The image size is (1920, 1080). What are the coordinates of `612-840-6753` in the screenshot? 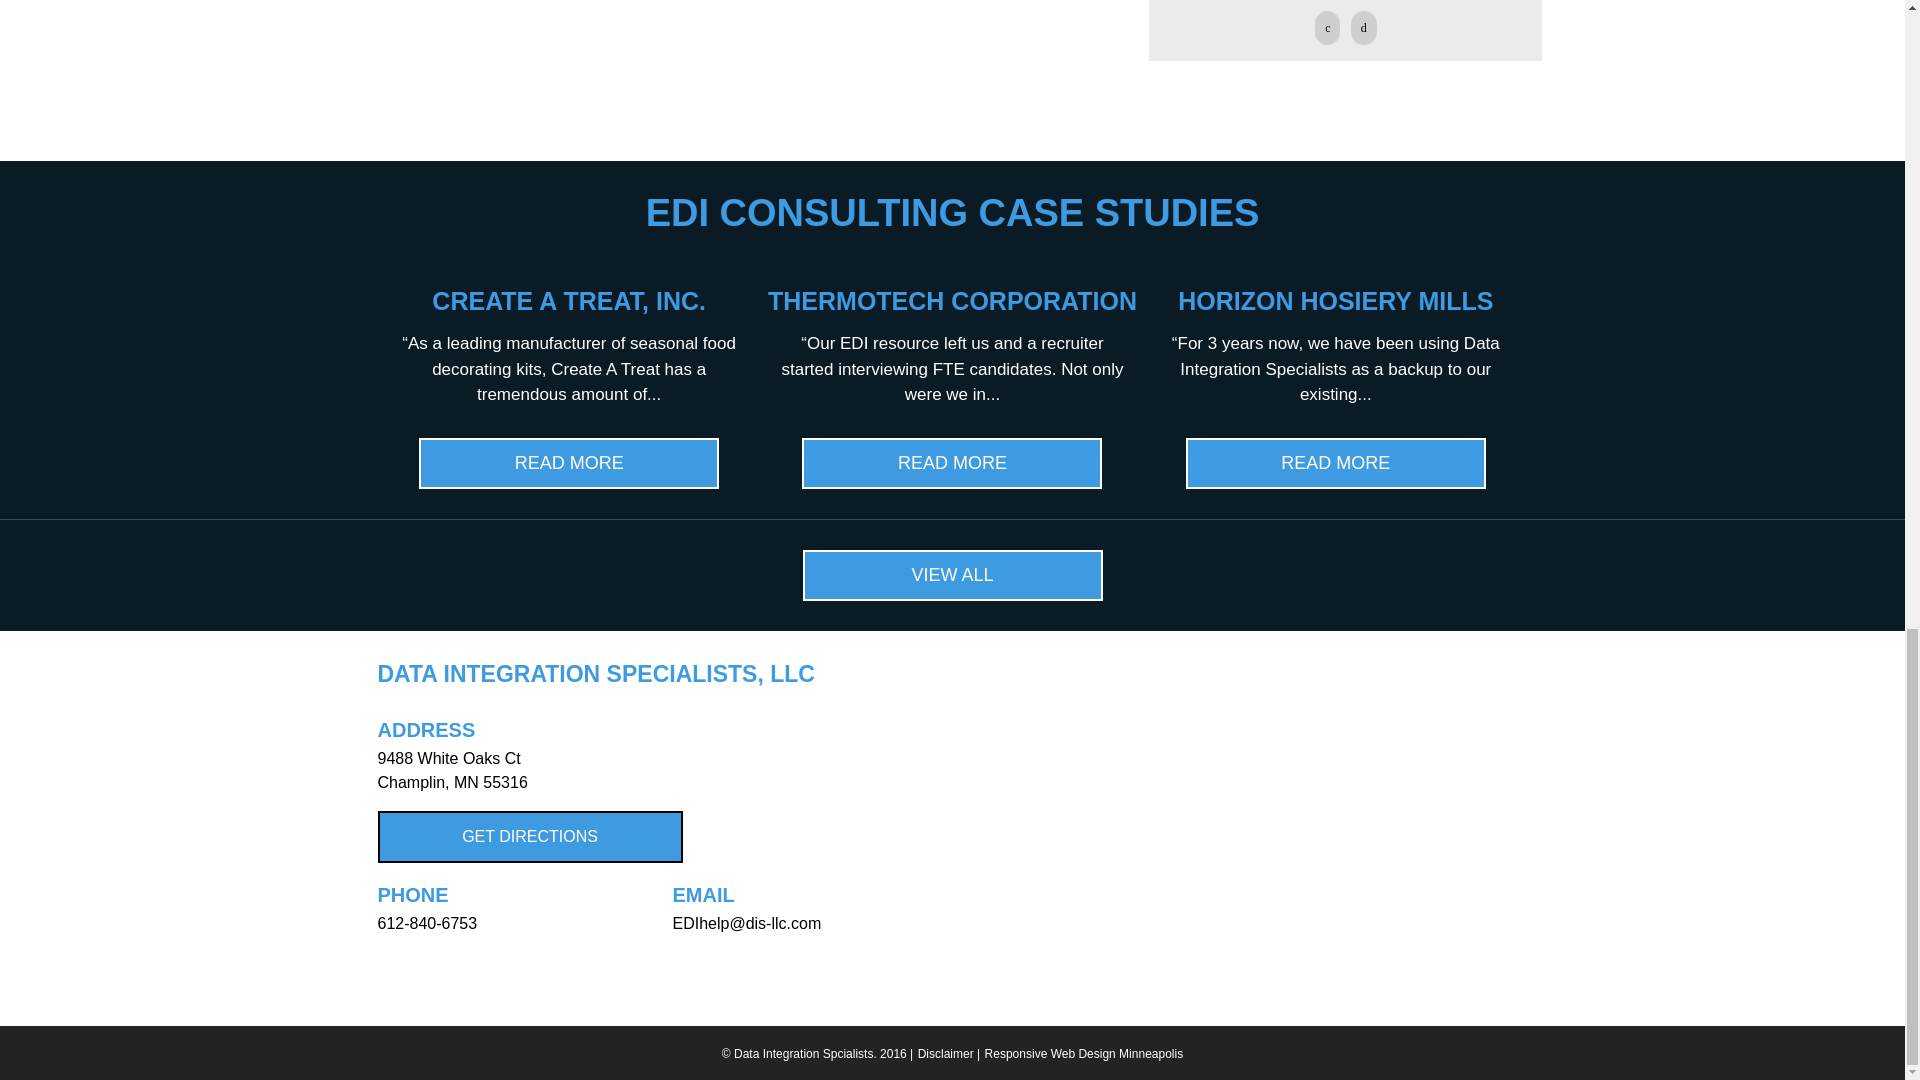 It's located at (428, 923).